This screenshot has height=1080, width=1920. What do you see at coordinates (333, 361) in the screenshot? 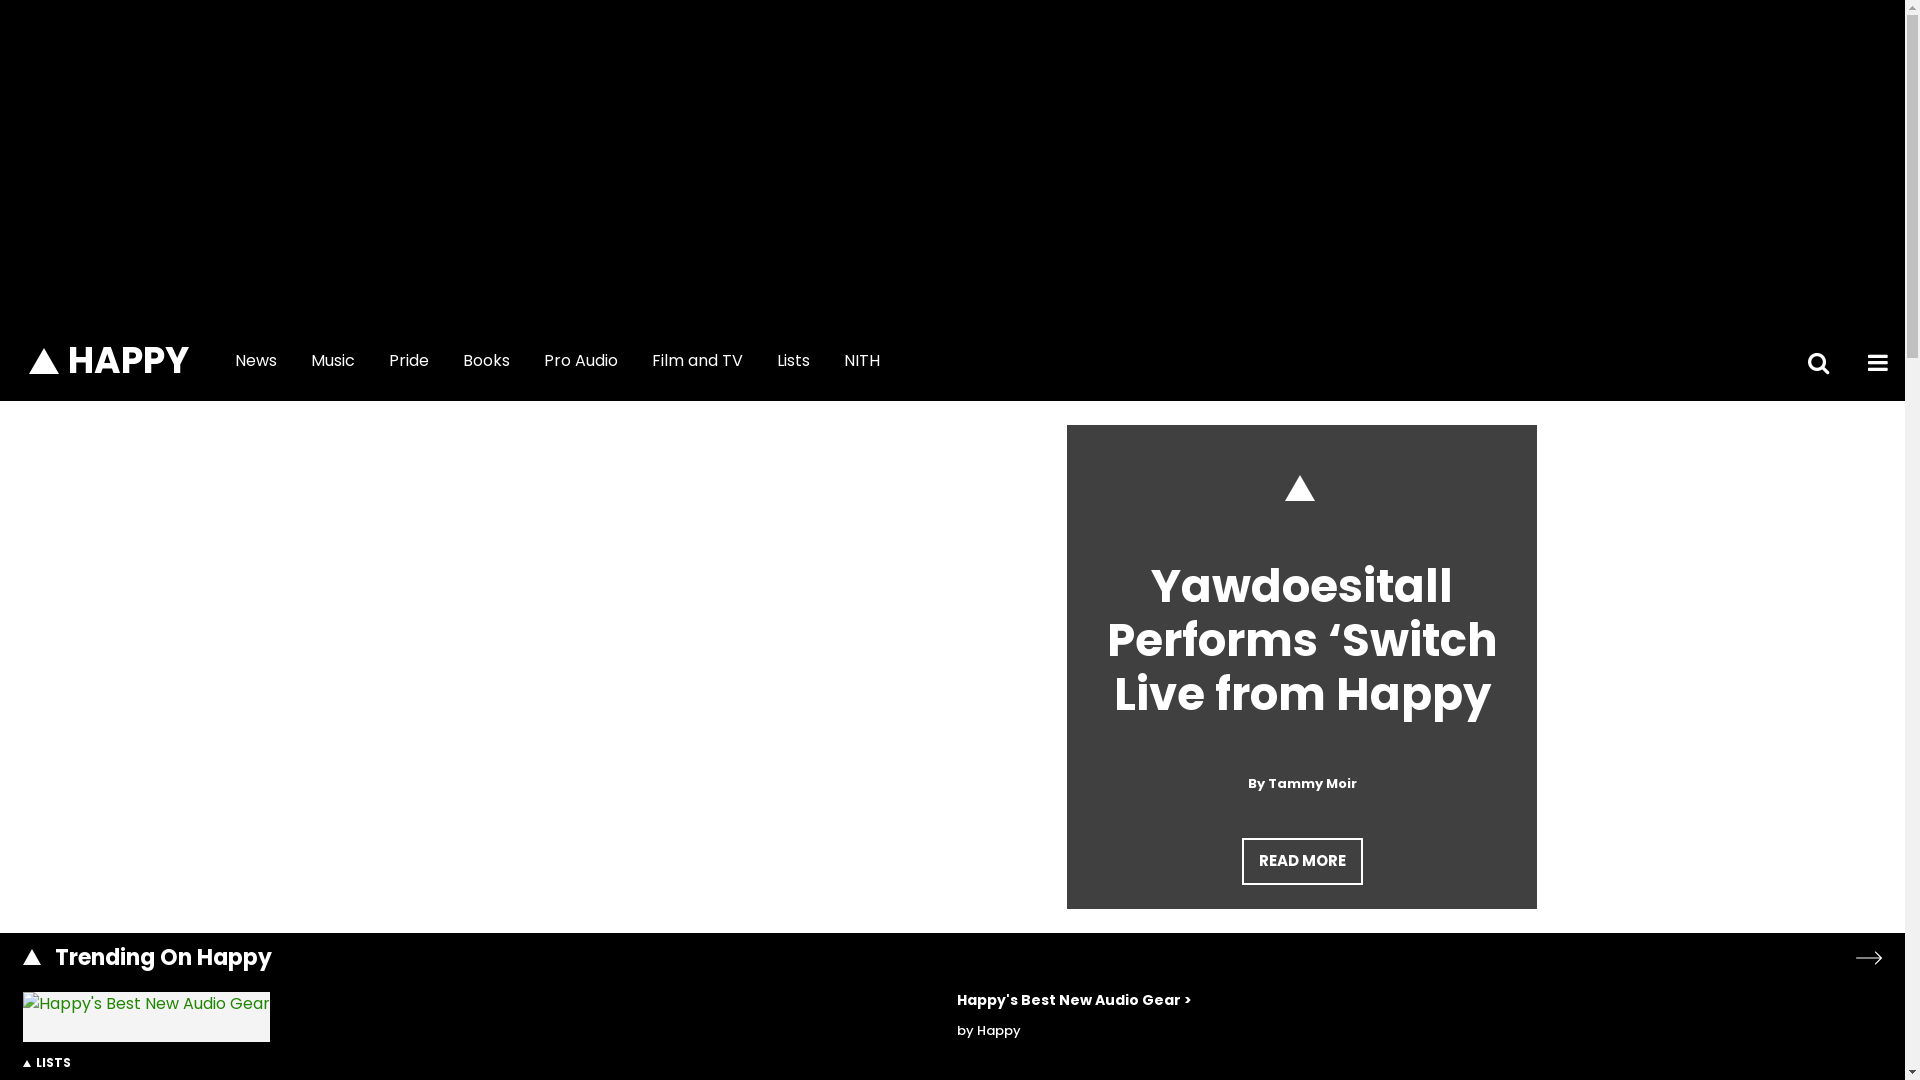
I see `Music` at bounding box center [333, 361].